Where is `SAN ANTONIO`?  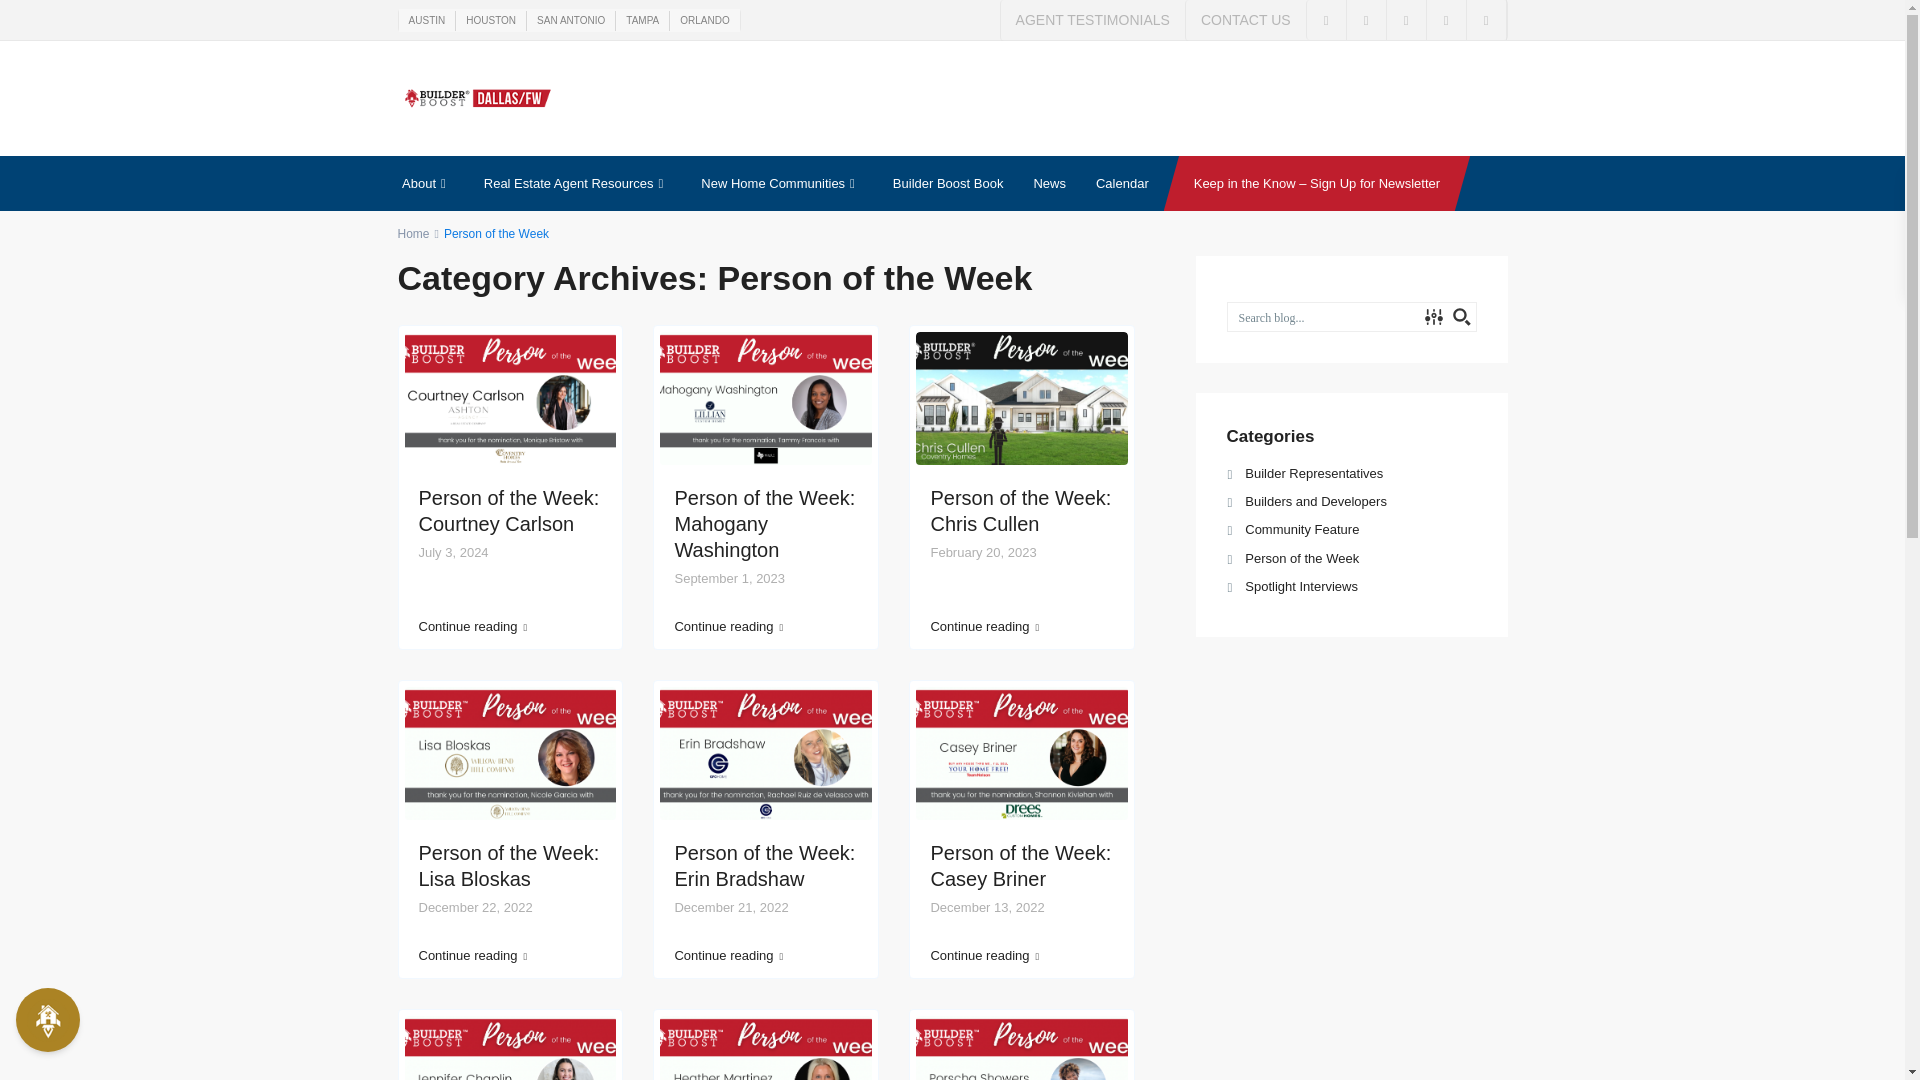
SAN ANTONIO is located at coordinates (570, 20).